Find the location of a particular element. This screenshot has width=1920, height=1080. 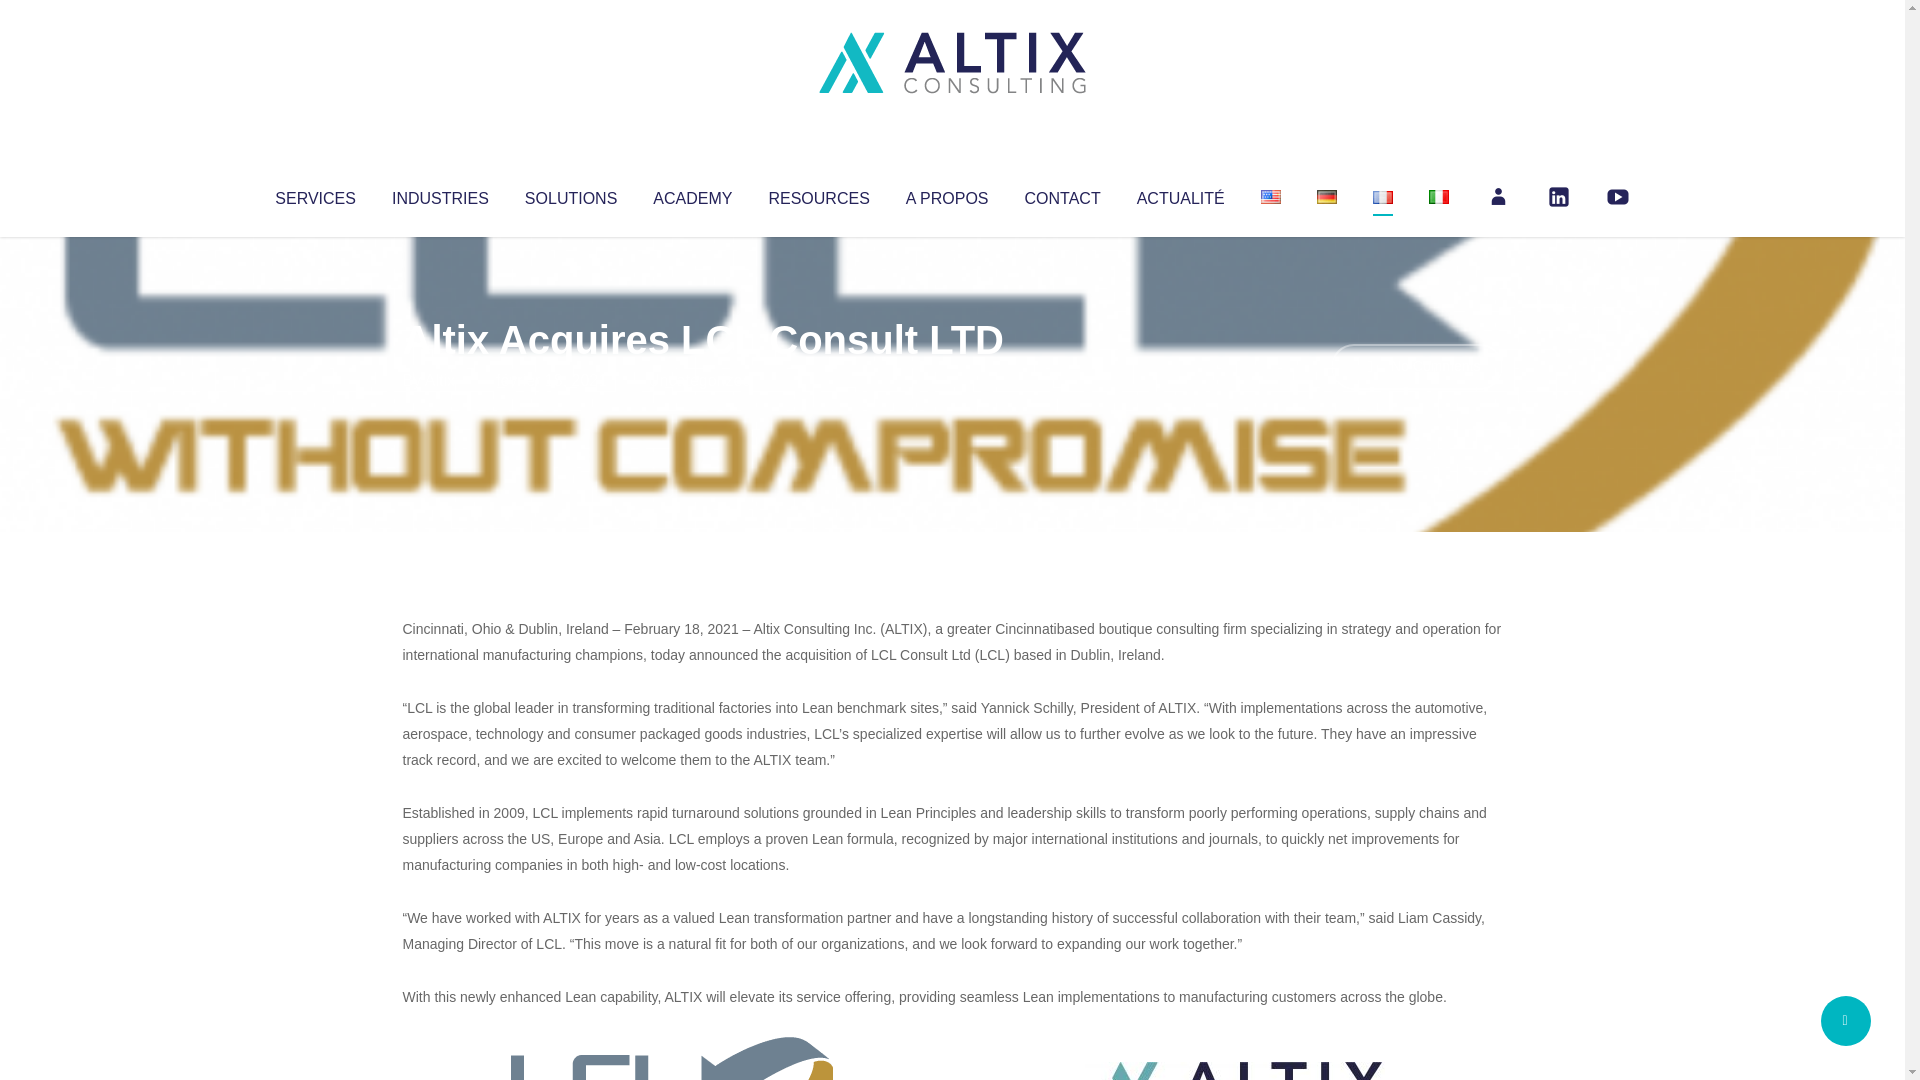

SERVICES is located at coordinates (314, 194).